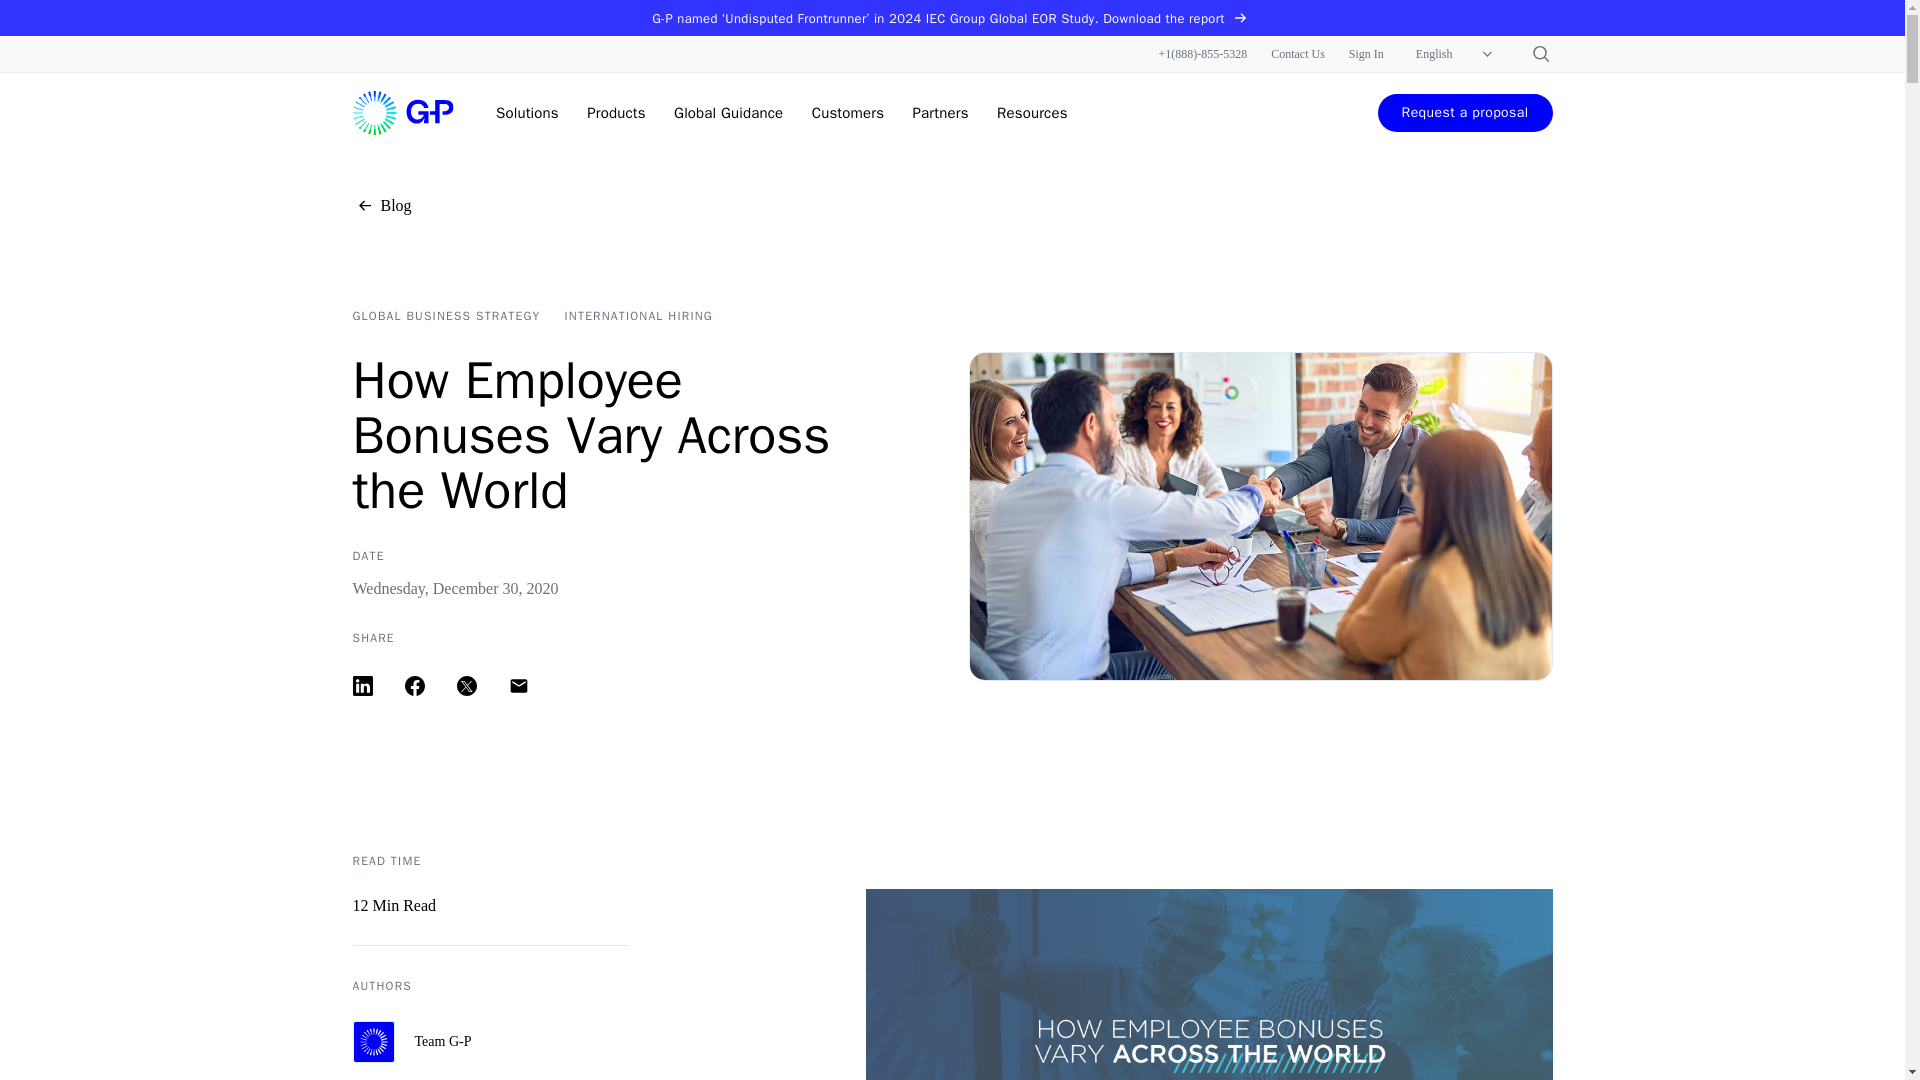 This screenshot has height=1080, width=1920. Describe the element at coordinates (1032, 112) in the screenshot. I see `Resources` at that location.